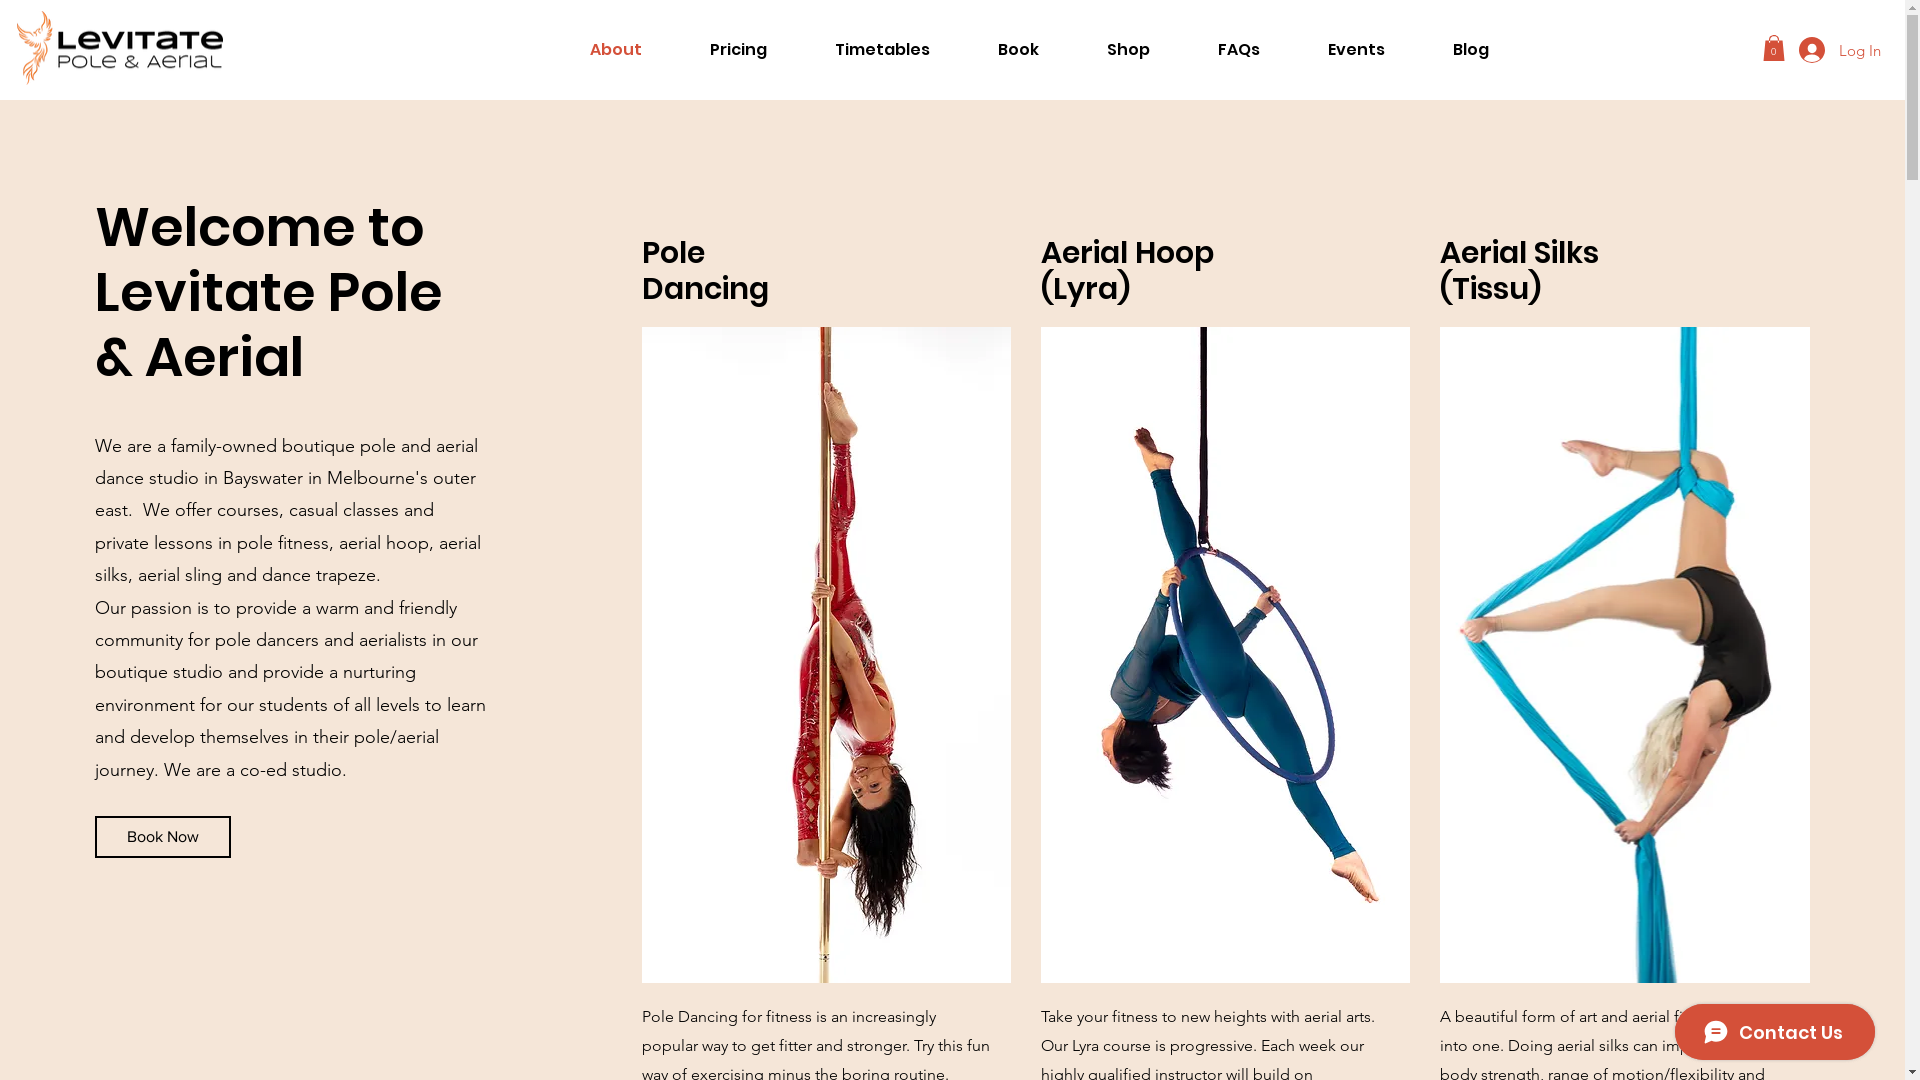  I want to click on Book, so click(1018, 50).